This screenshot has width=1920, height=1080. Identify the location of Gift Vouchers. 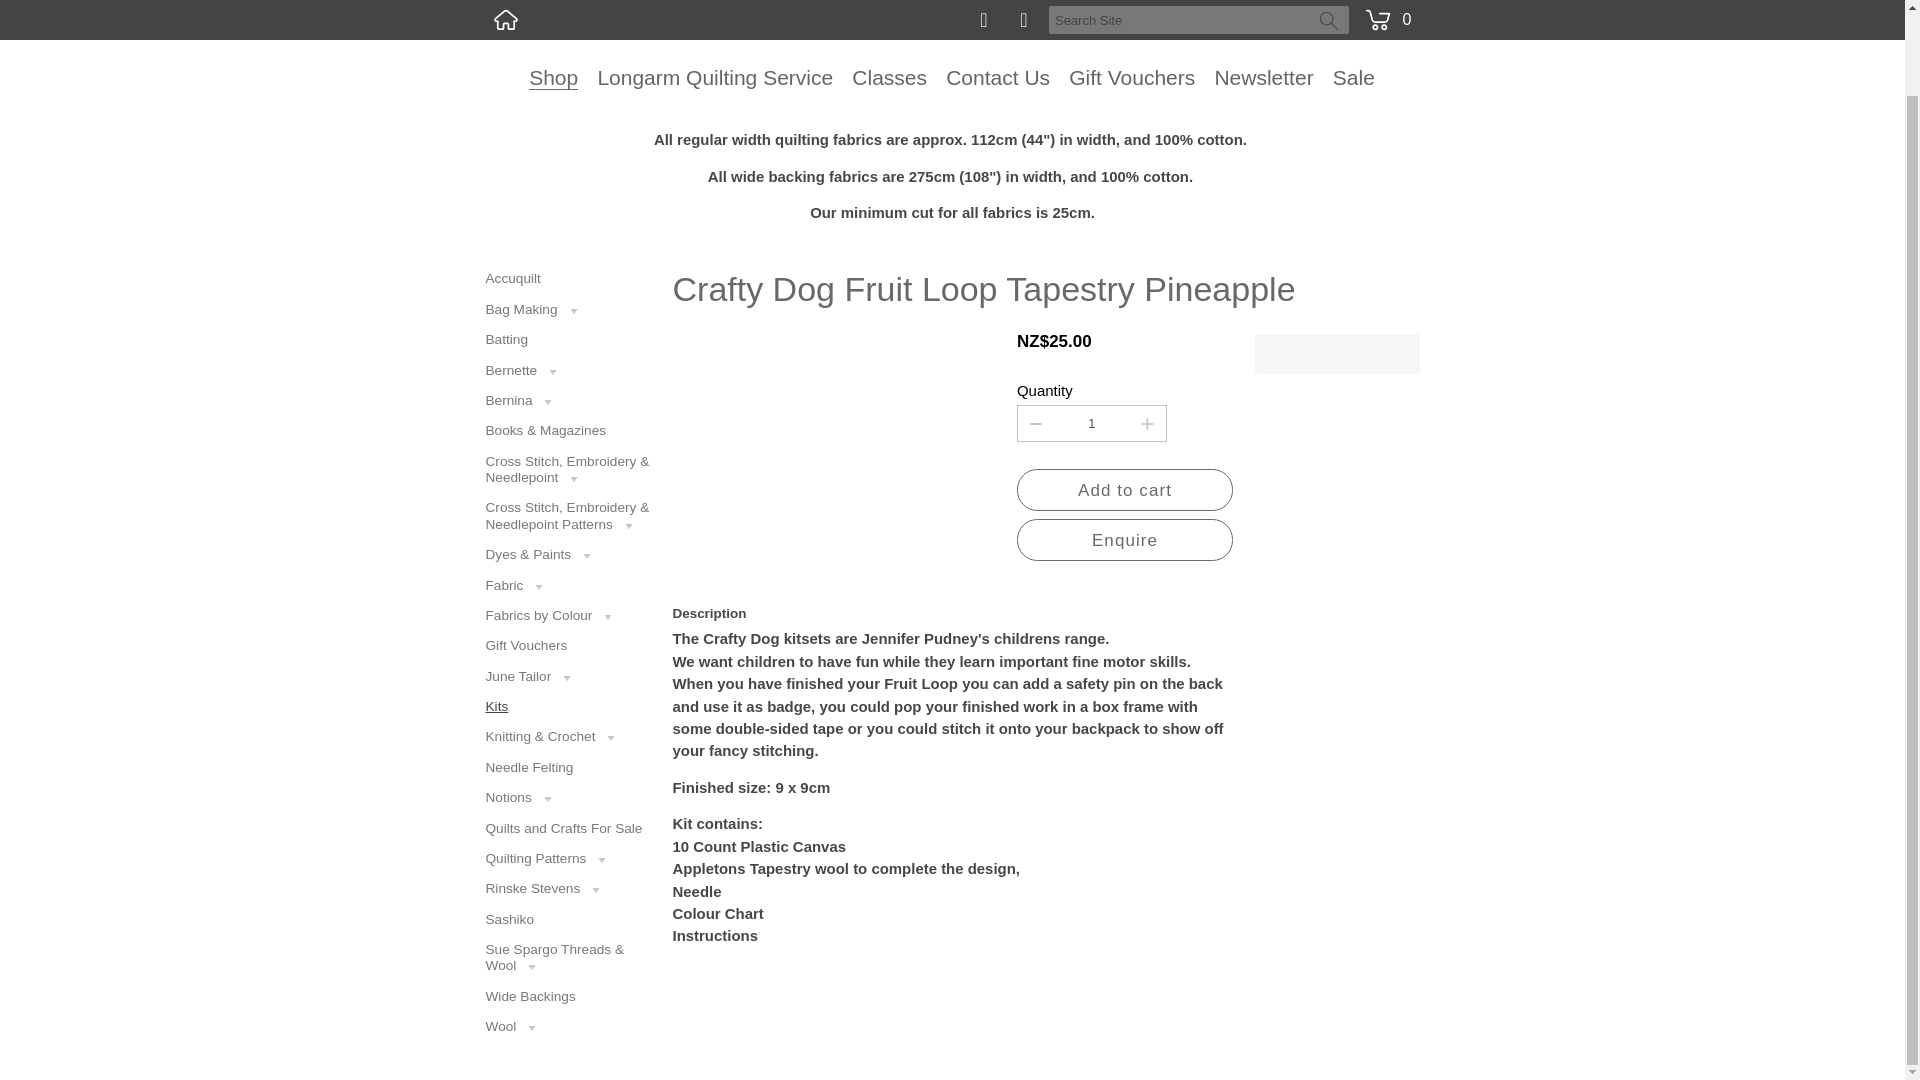
(1132, 76).